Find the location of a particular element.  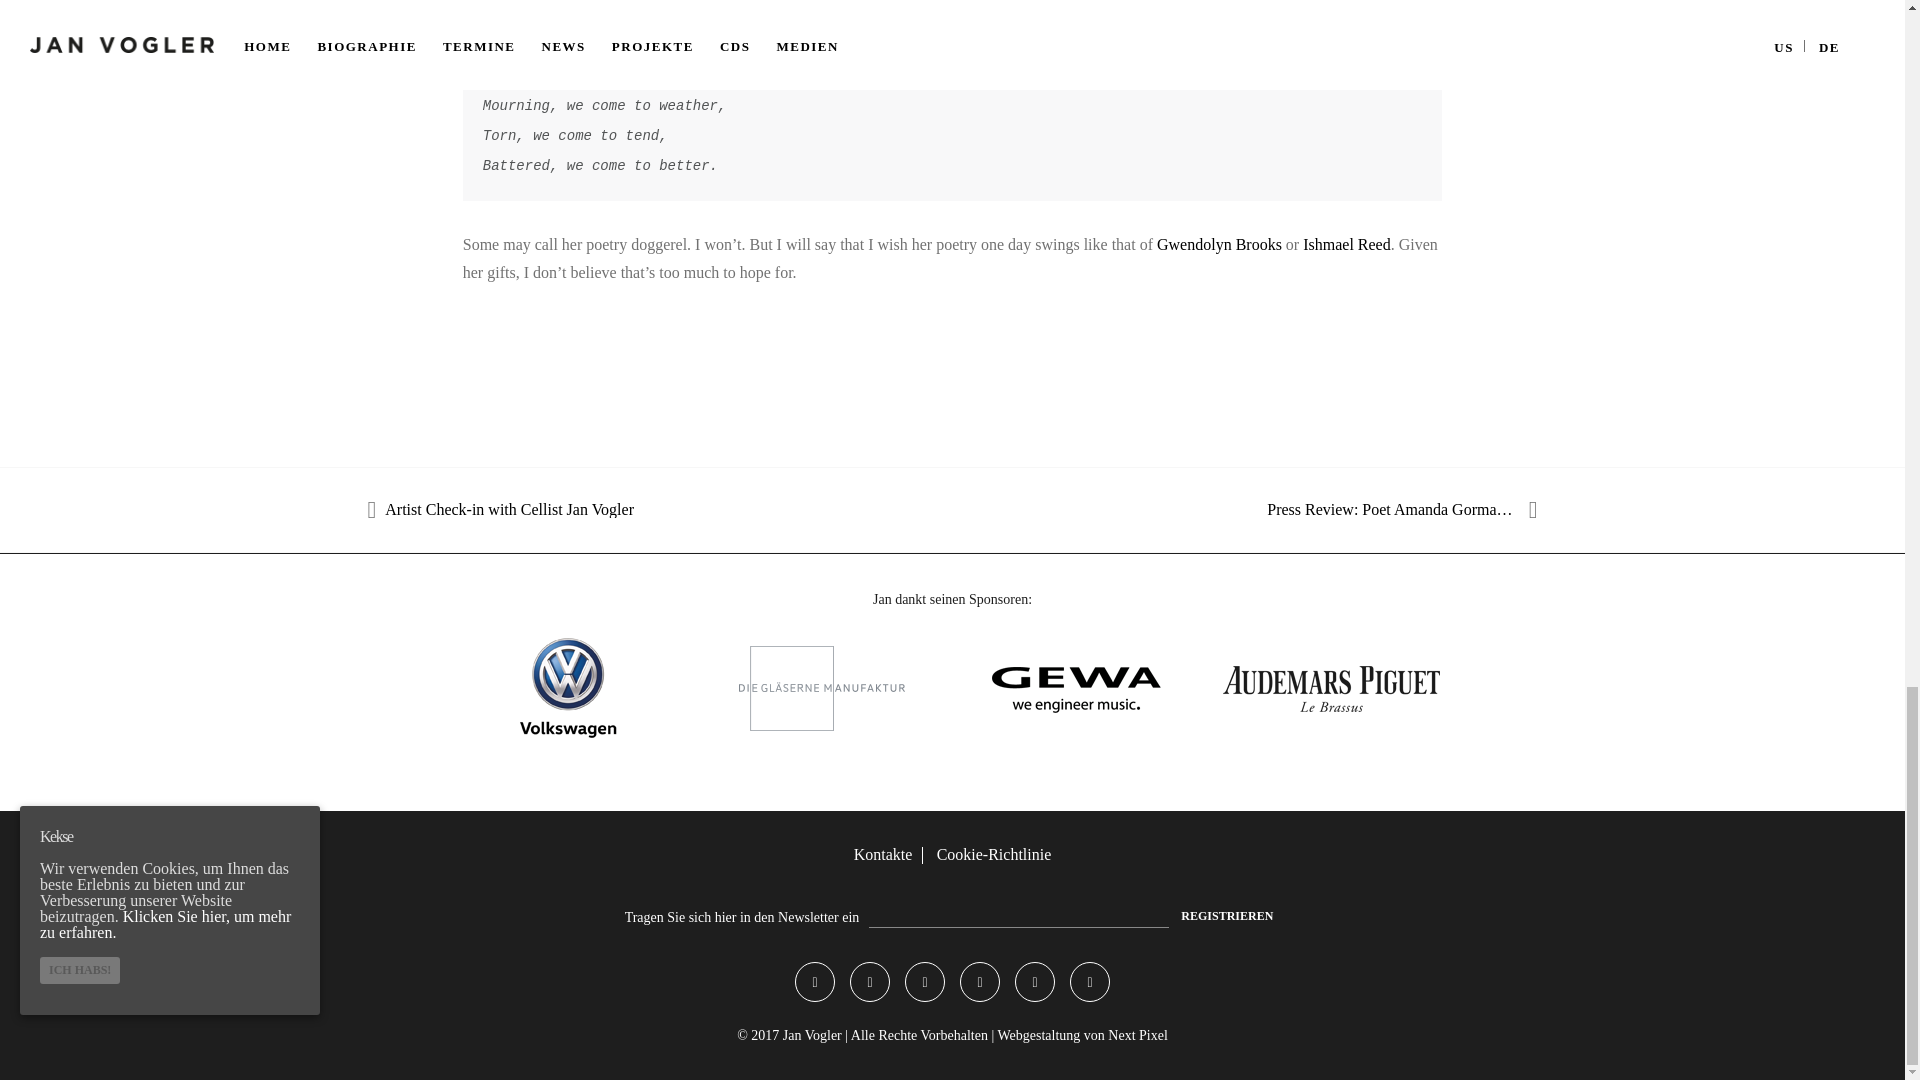

Registrieren is located at coordinates (1226, 916).